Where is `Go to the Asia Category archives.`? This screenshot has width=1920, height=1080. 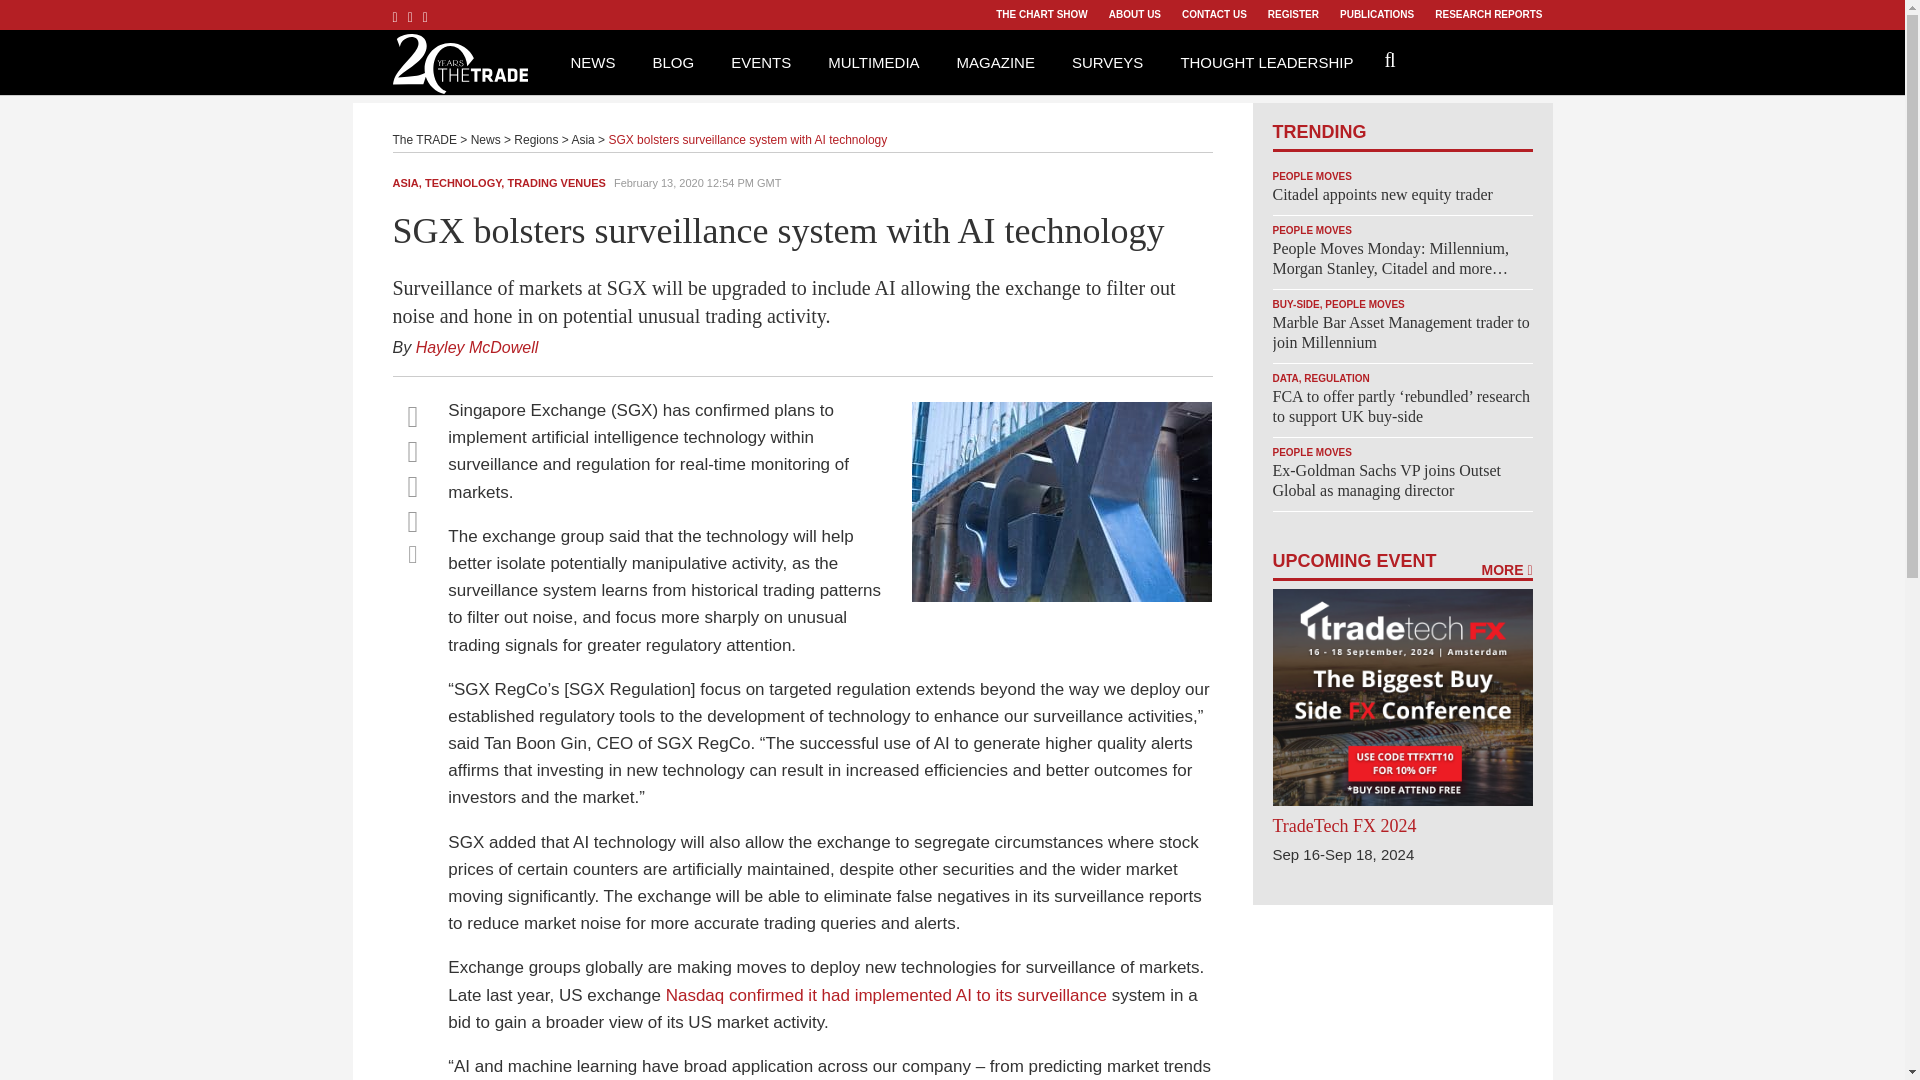 Go to the Asia Category archives. is located at coordinates (582, 139).